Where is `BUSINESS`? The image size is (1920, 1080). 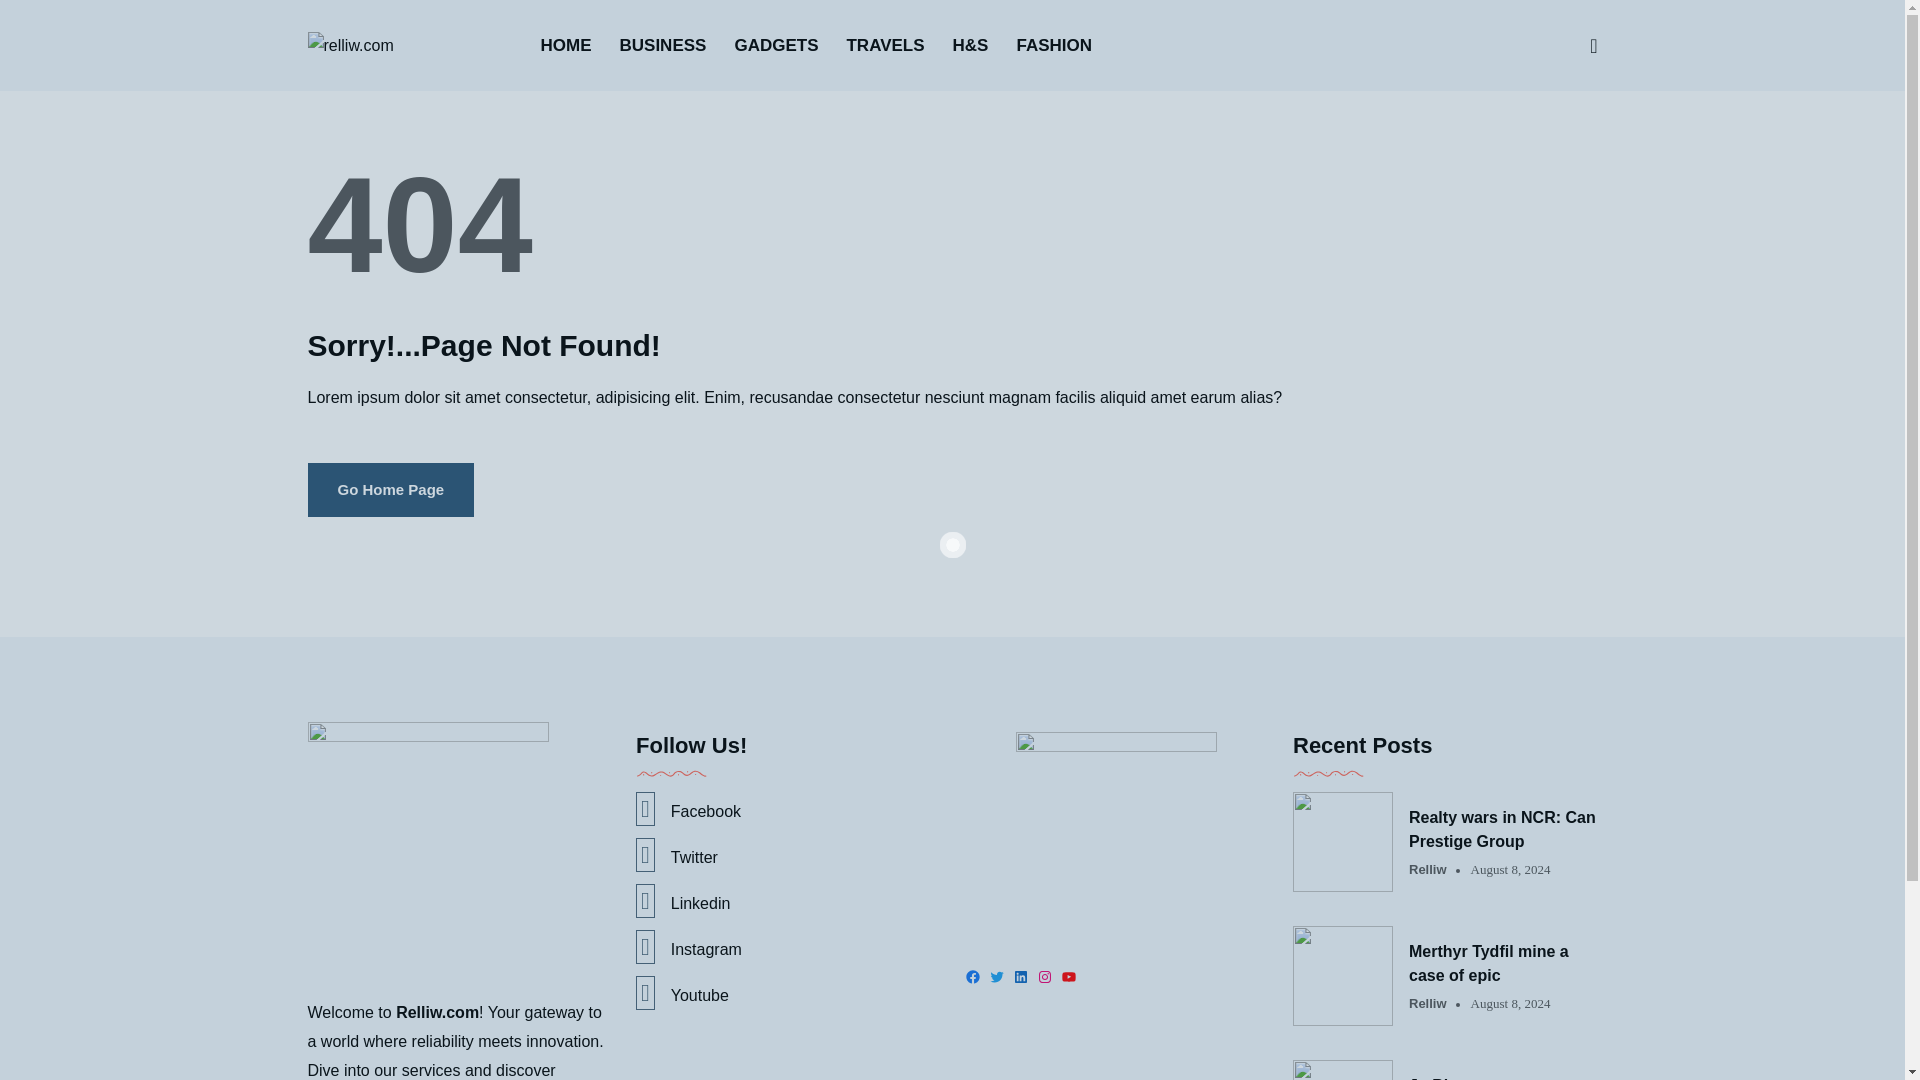 BUSINESS is located at coordinates (663, 45).